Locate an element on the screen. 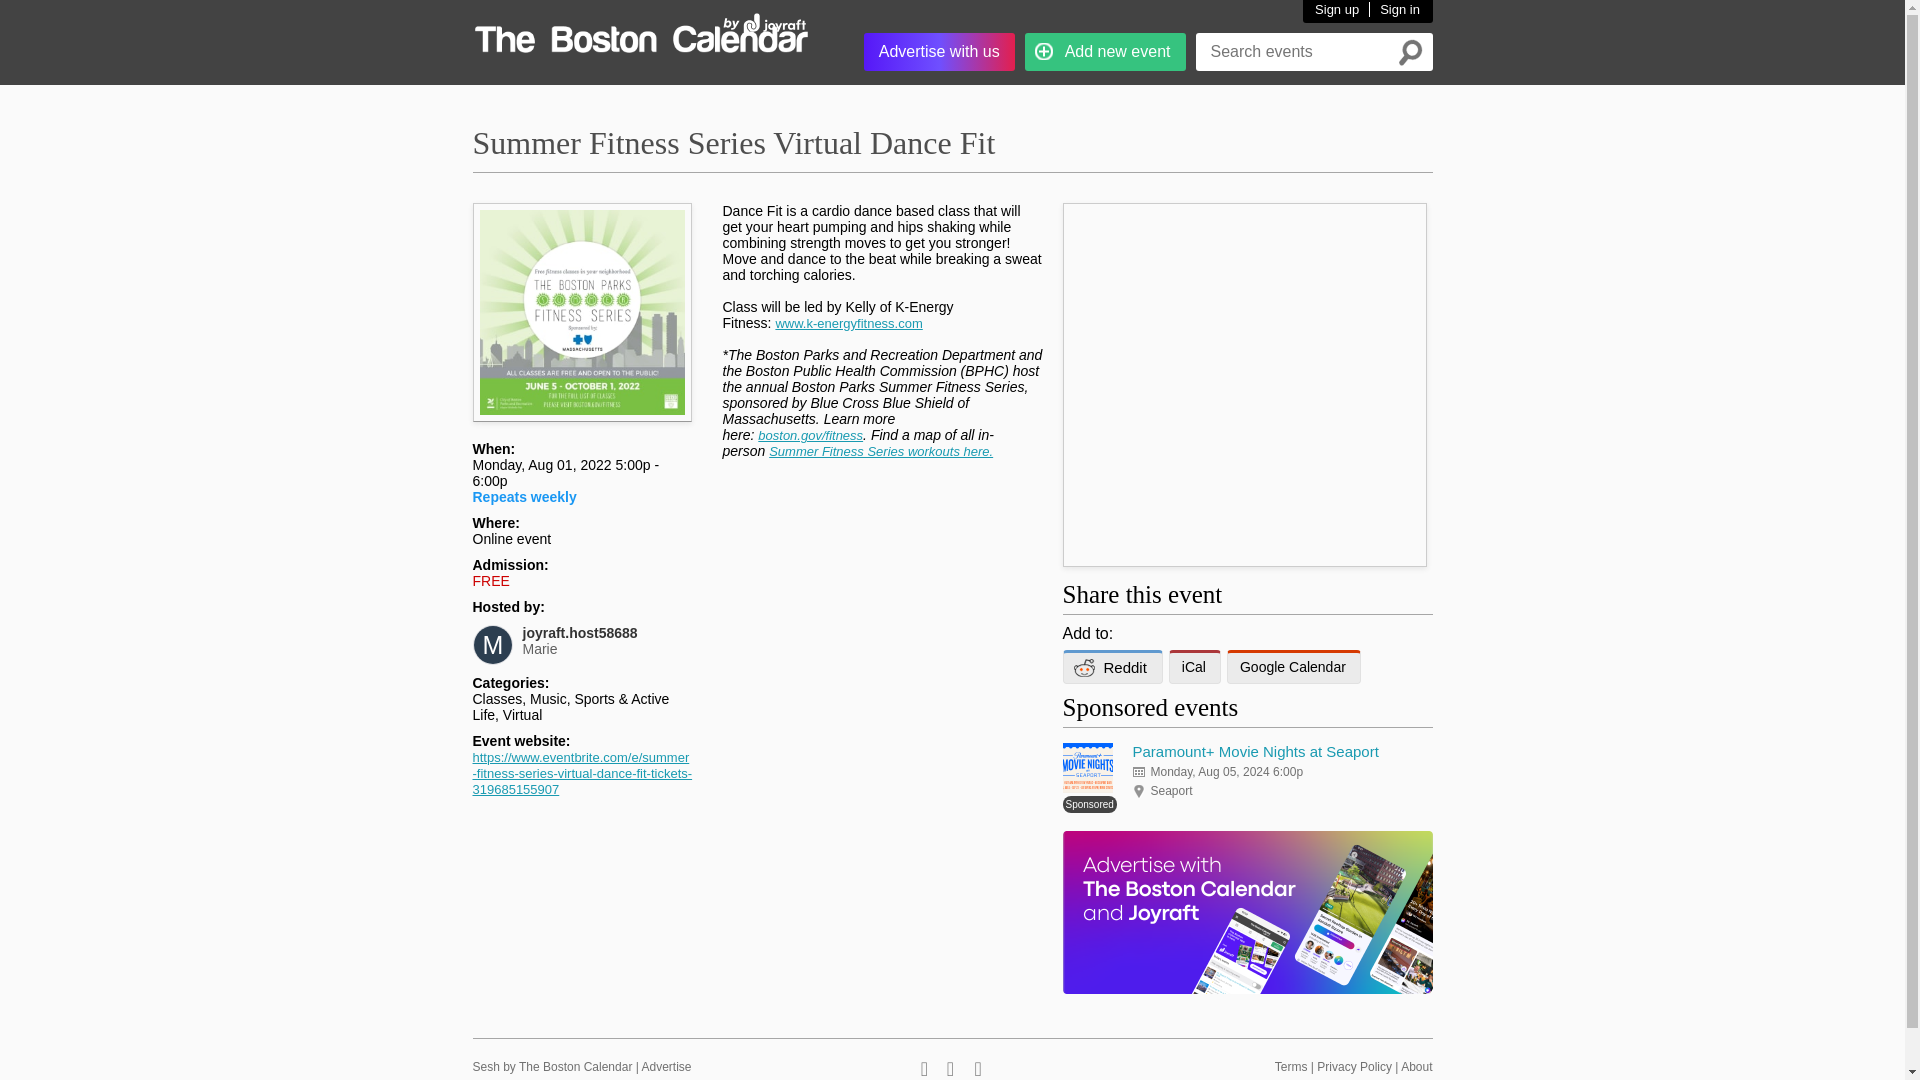 Image resolution: width=1920 pixels, height=1080 pixels. Sign in is located at coordinates (1394, 10).